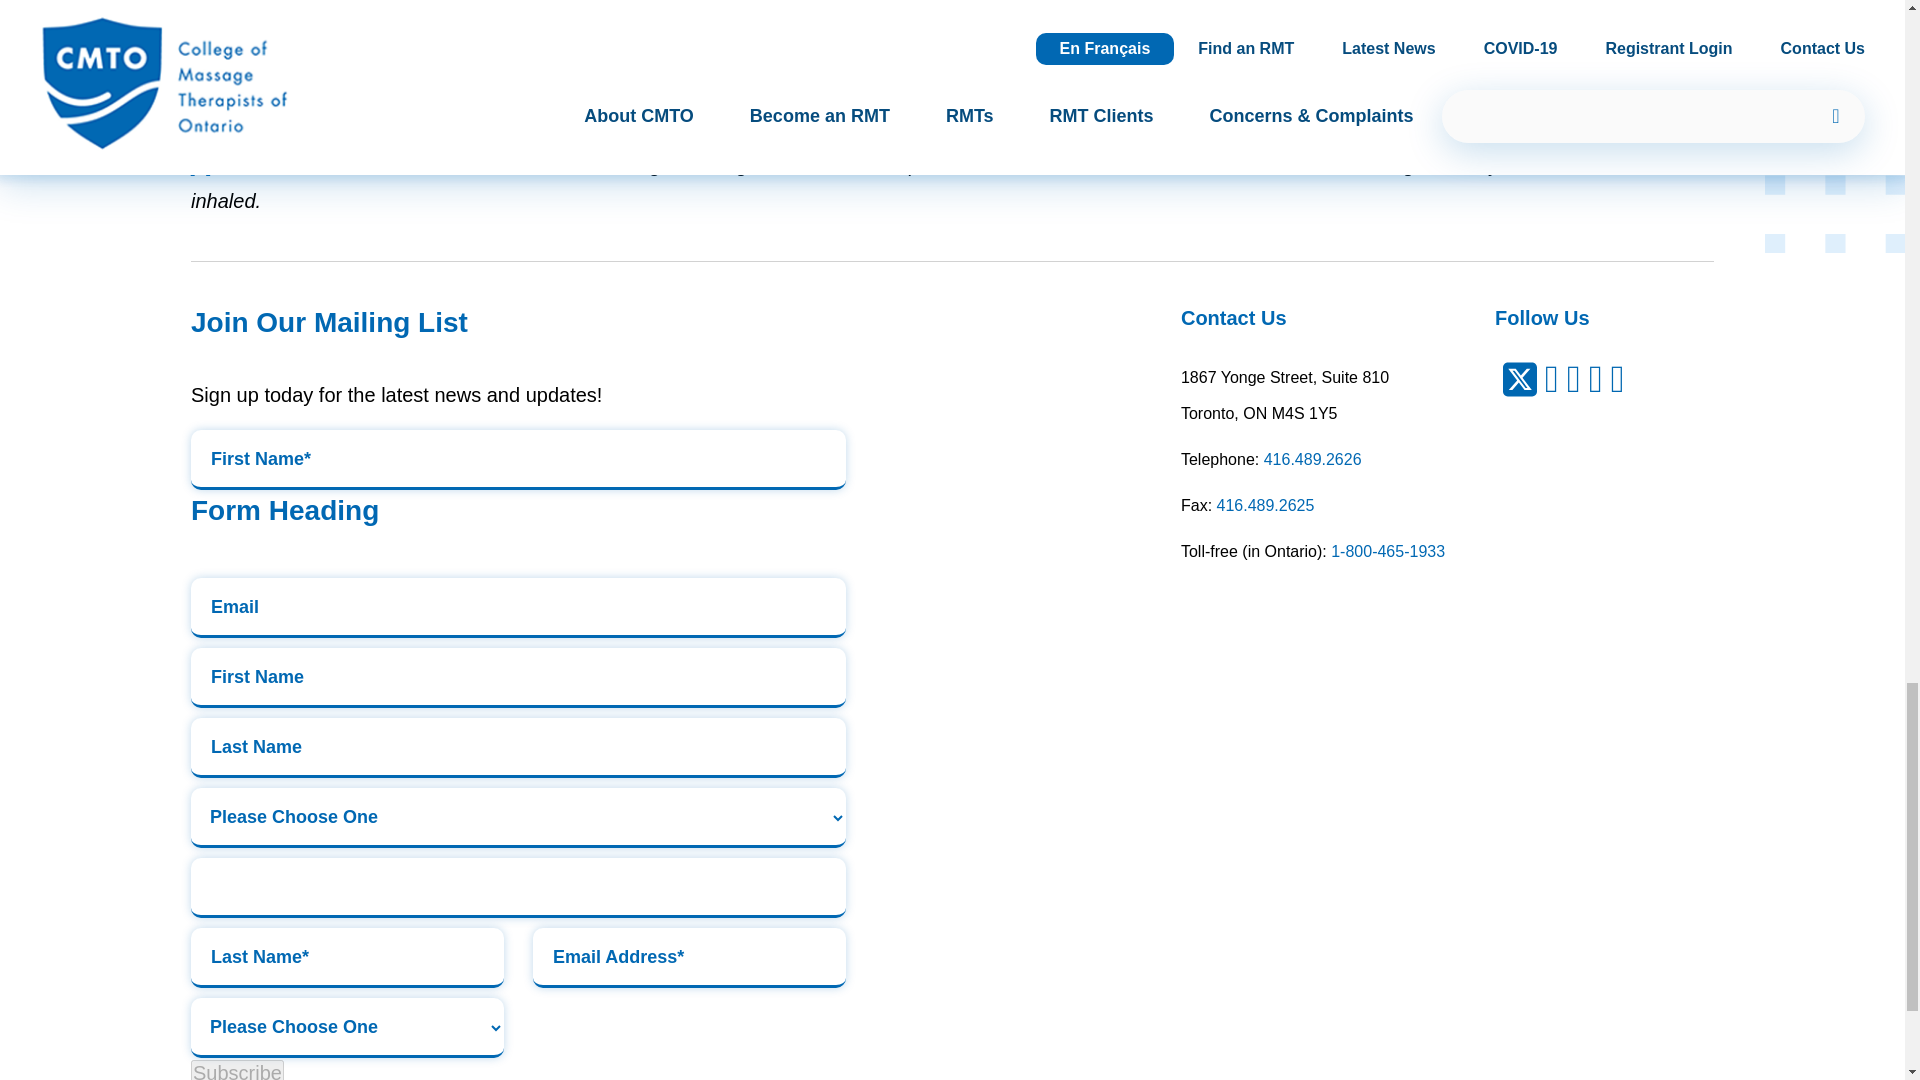  What do you see at coordinates (518, 888) in the screenshot?
I see `Submit` at bounding box center [518, 888].